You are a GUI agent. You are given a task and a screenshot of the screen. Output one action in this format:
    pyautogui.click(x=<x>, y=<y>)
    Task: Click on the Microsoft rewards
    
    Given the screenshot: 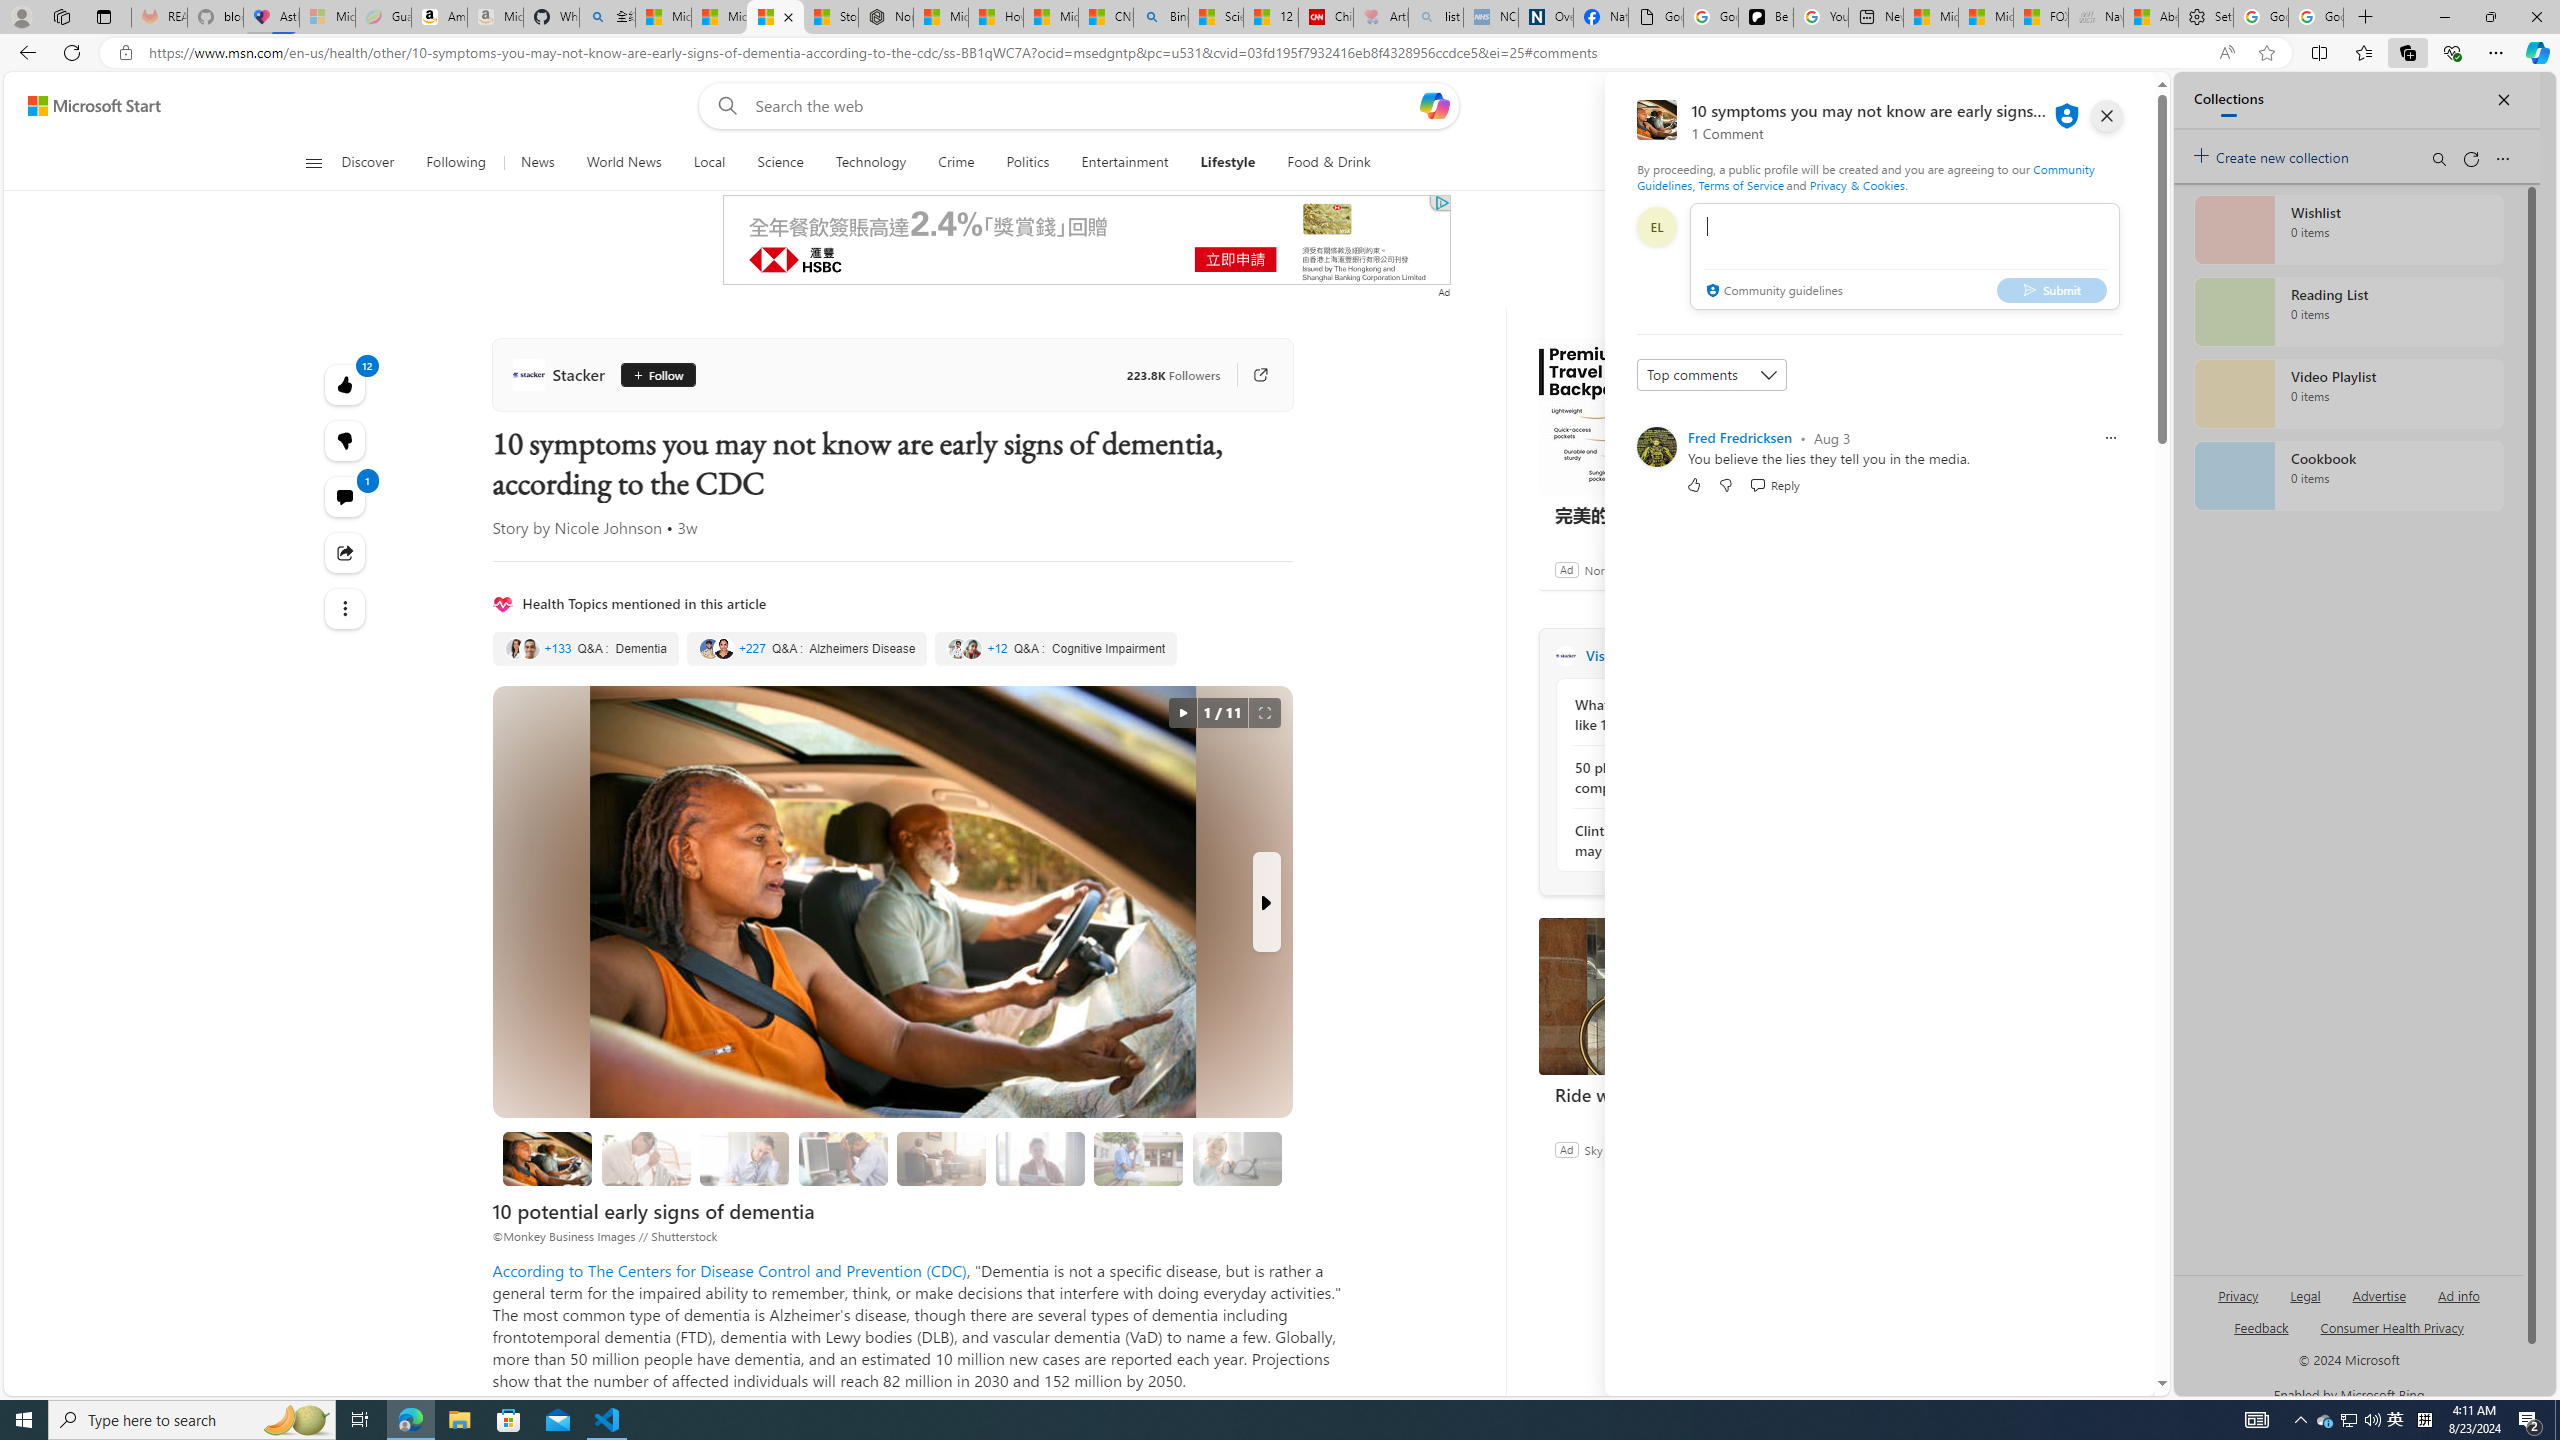 What is the action you would take?
    pyautogui.click(x=2030, y=106)
    